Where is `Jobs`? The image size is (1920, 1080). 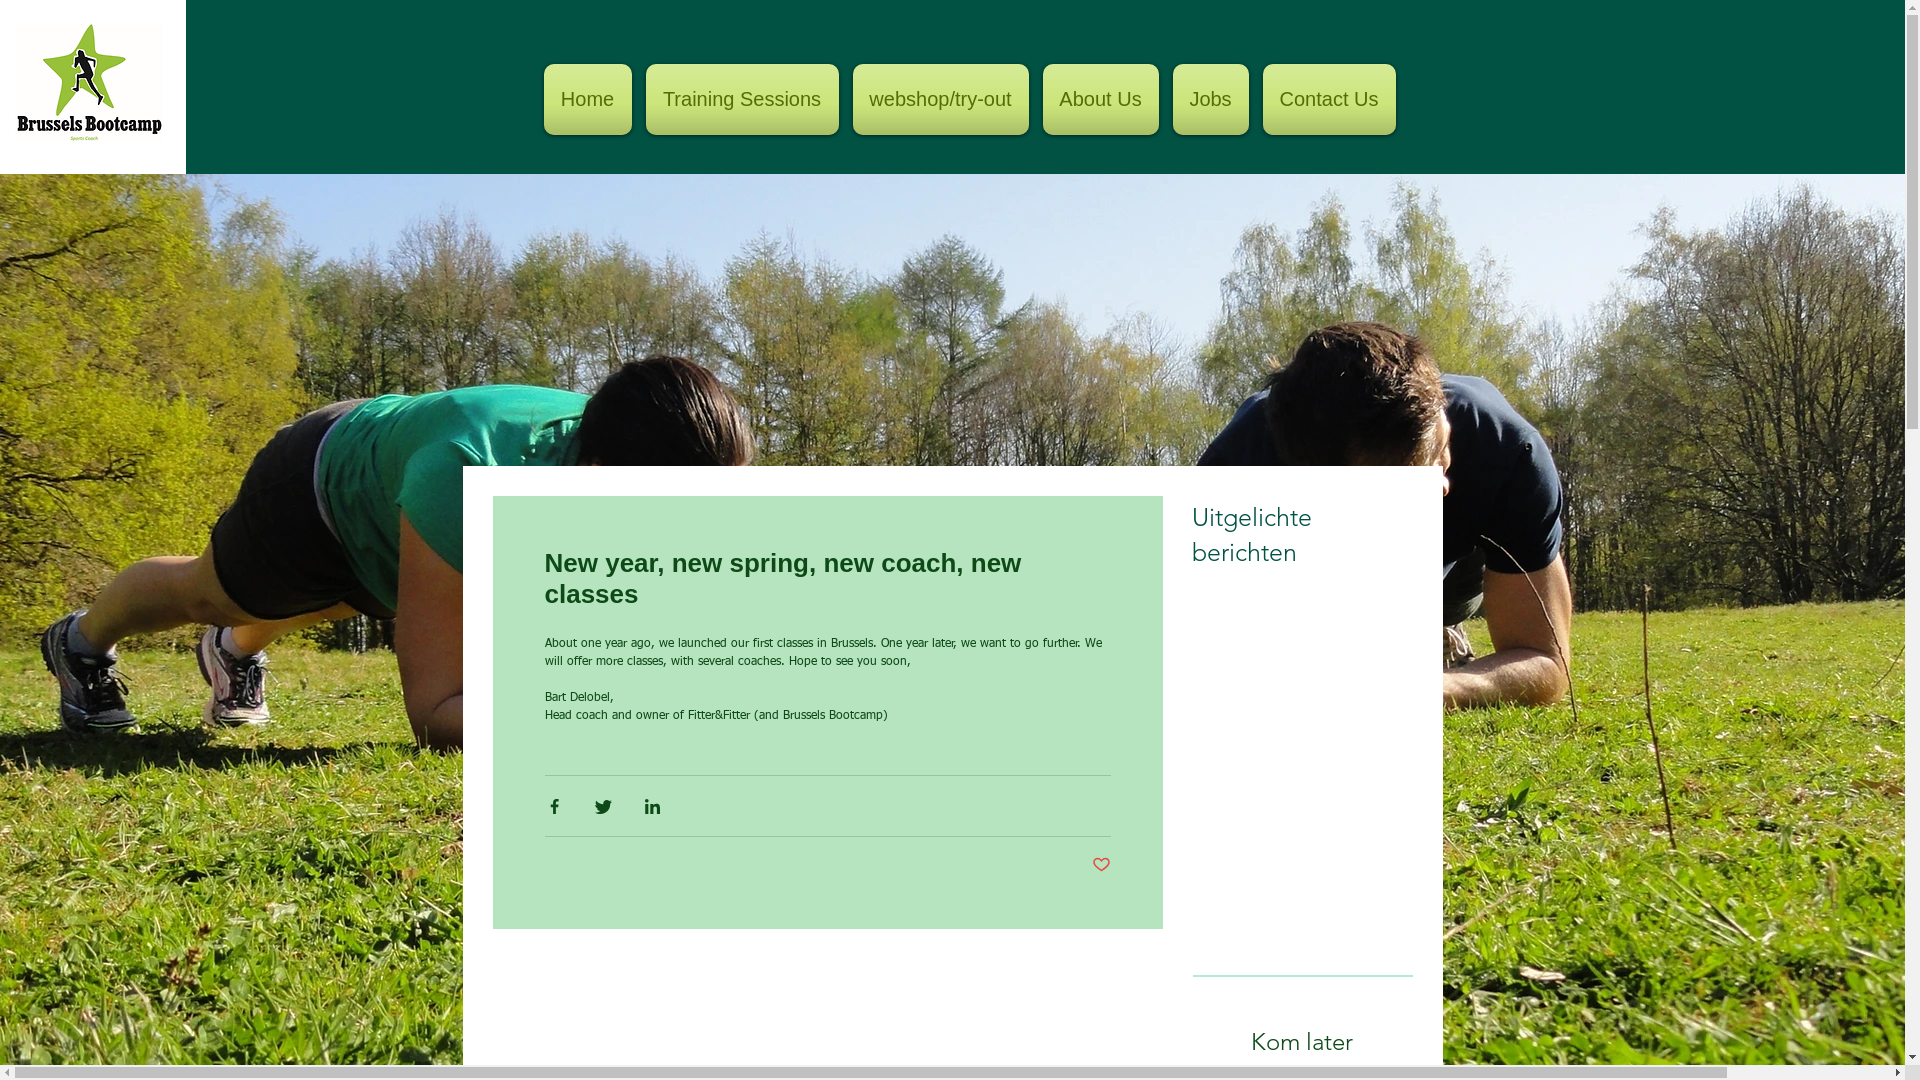 Jobs is located at coordinates (1211, 100).